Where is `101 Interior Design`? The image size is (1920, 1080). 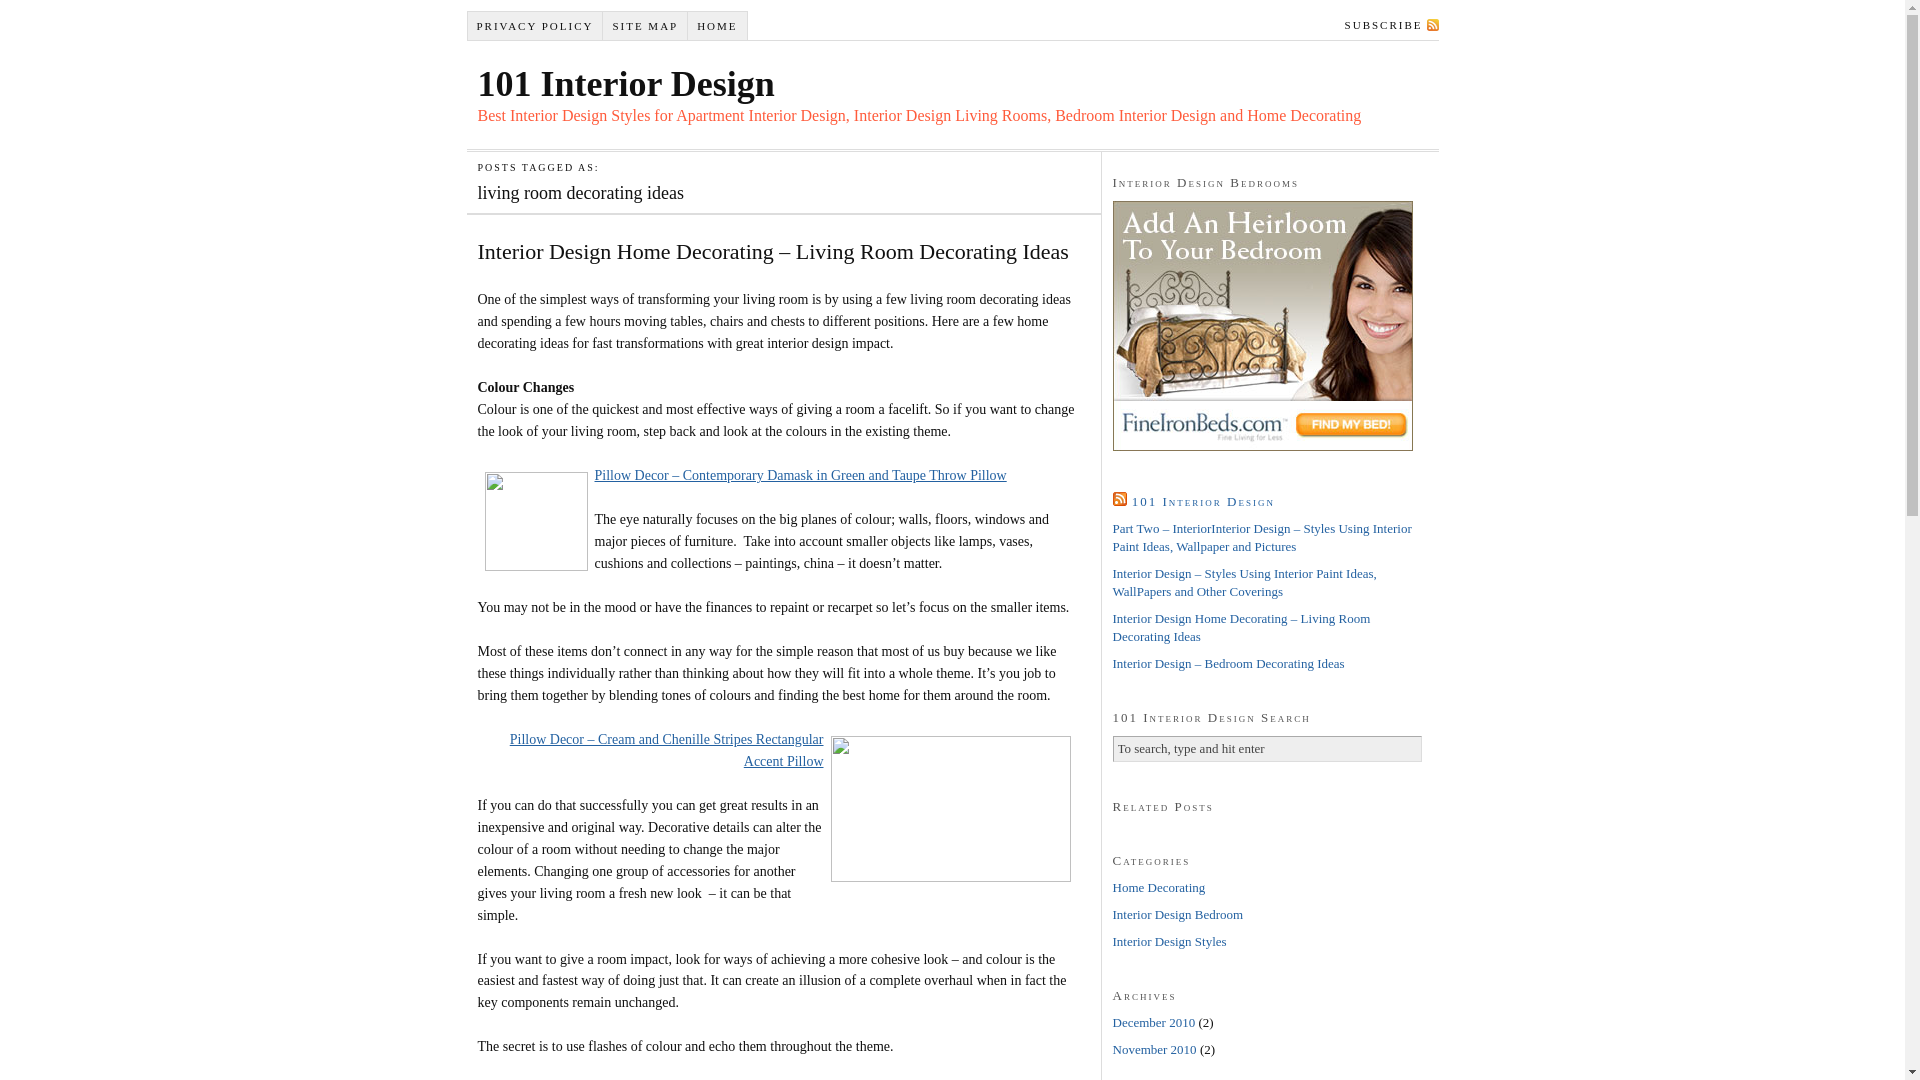 101 Interior Design is located at coordinates (626, 84).